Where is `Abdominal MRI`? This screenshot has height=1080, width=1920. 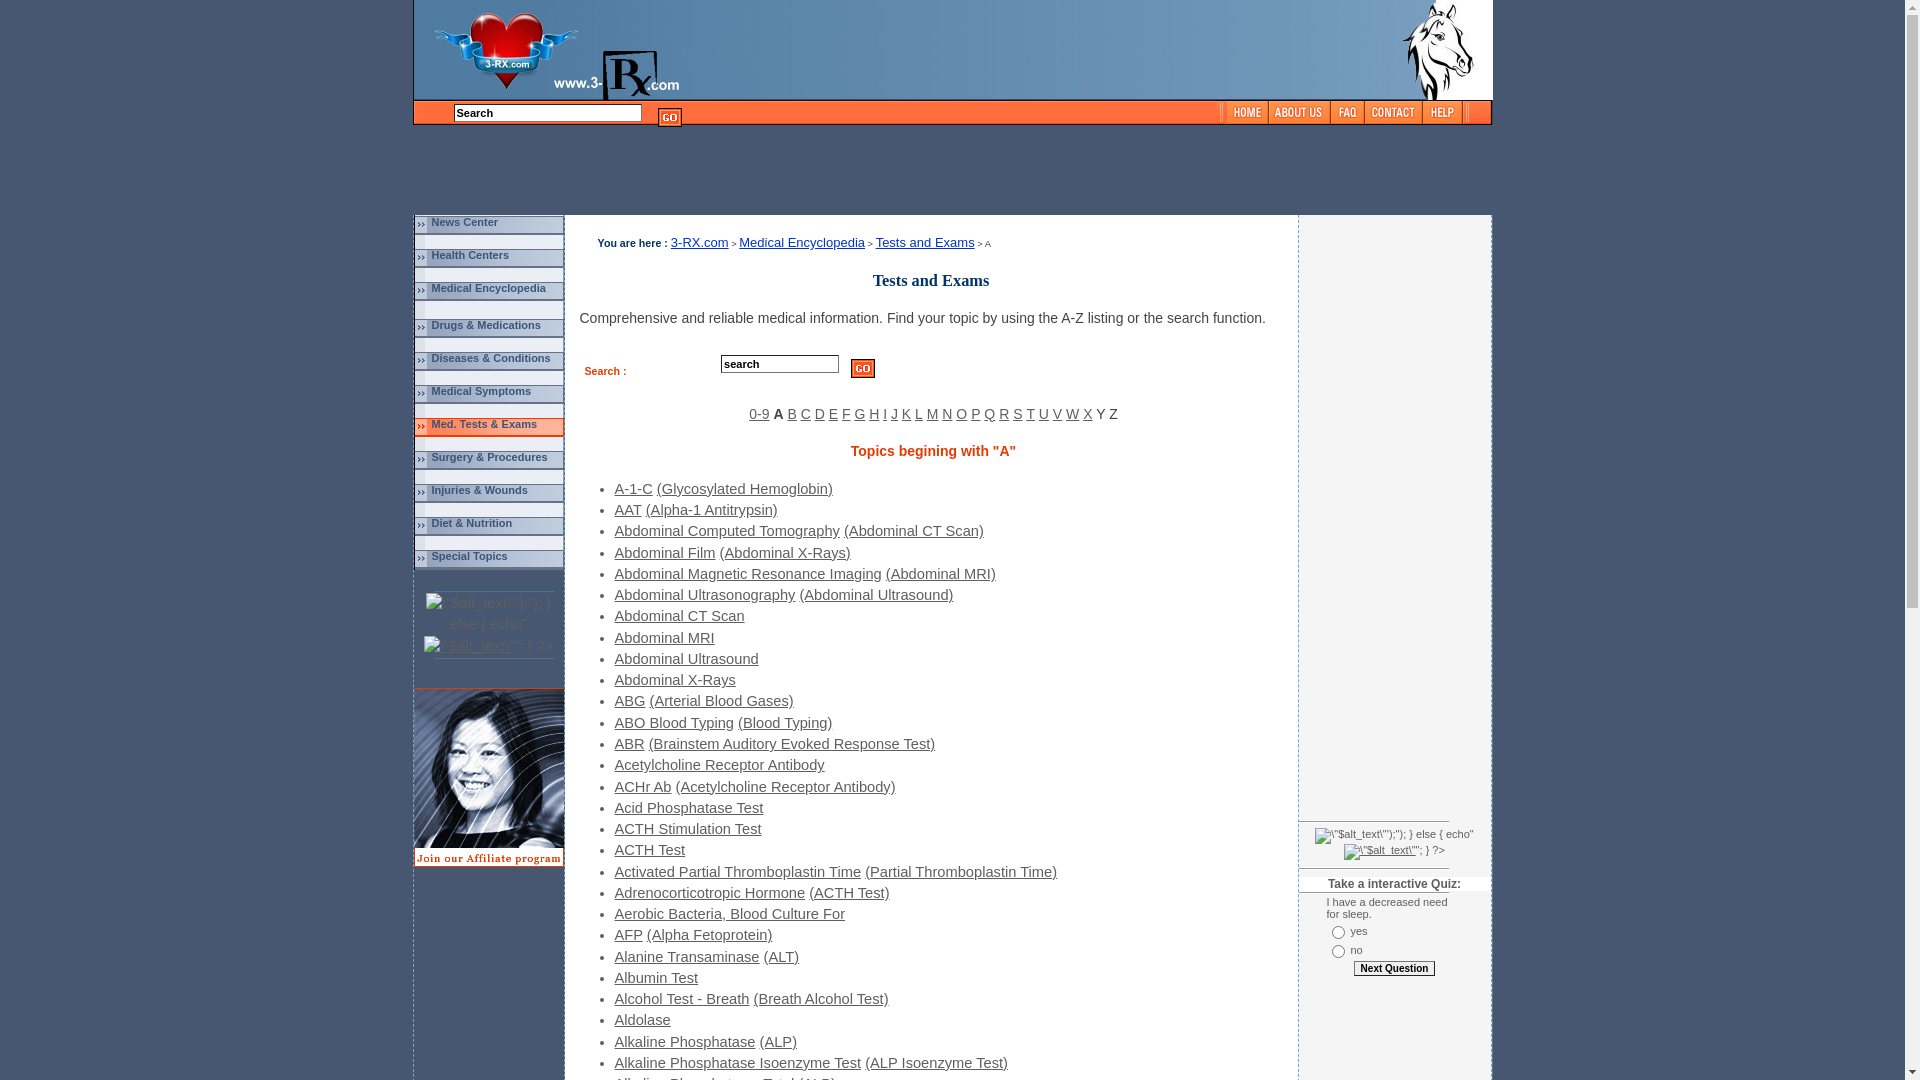 Abdominal MRI is located at coordinates (664, 638).